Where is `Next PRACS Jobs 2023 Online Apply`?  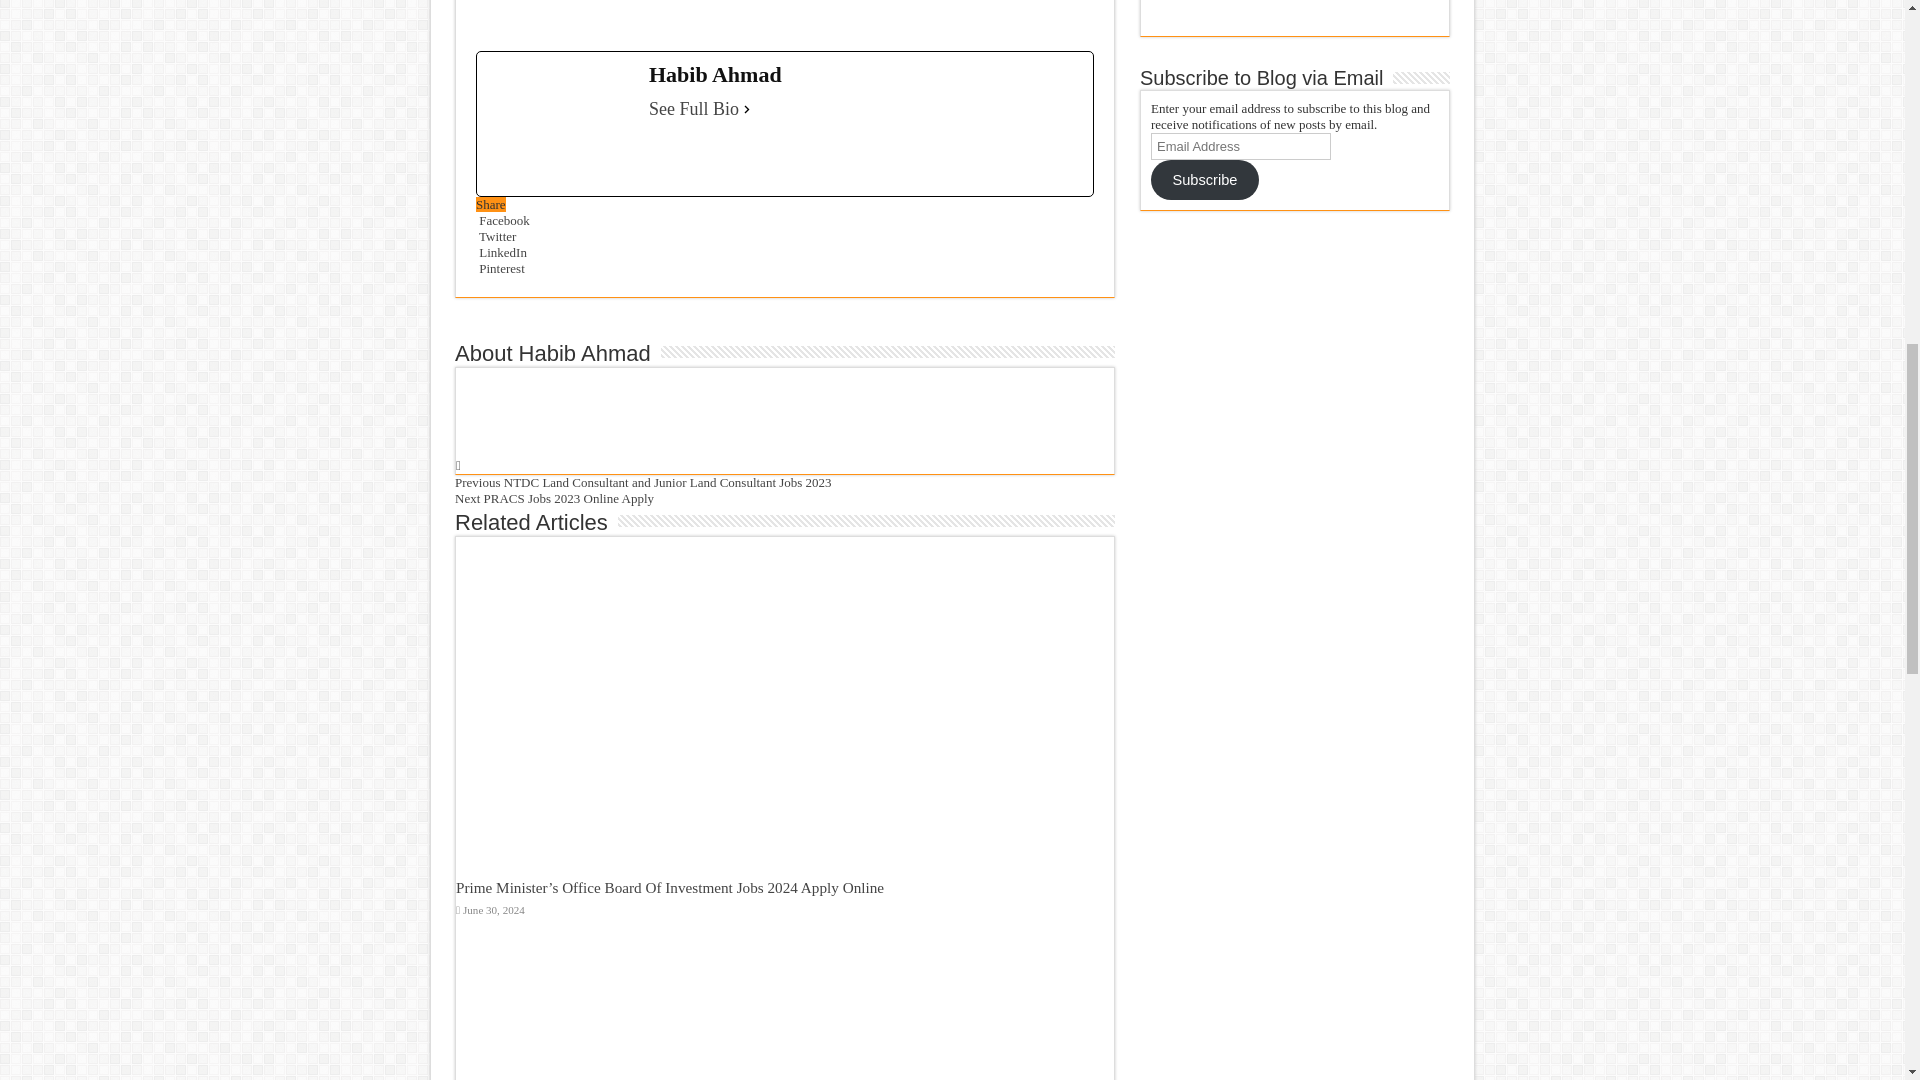 Next PRACS Jobs 2023 Online Apply is located at coordinates (554, 498).